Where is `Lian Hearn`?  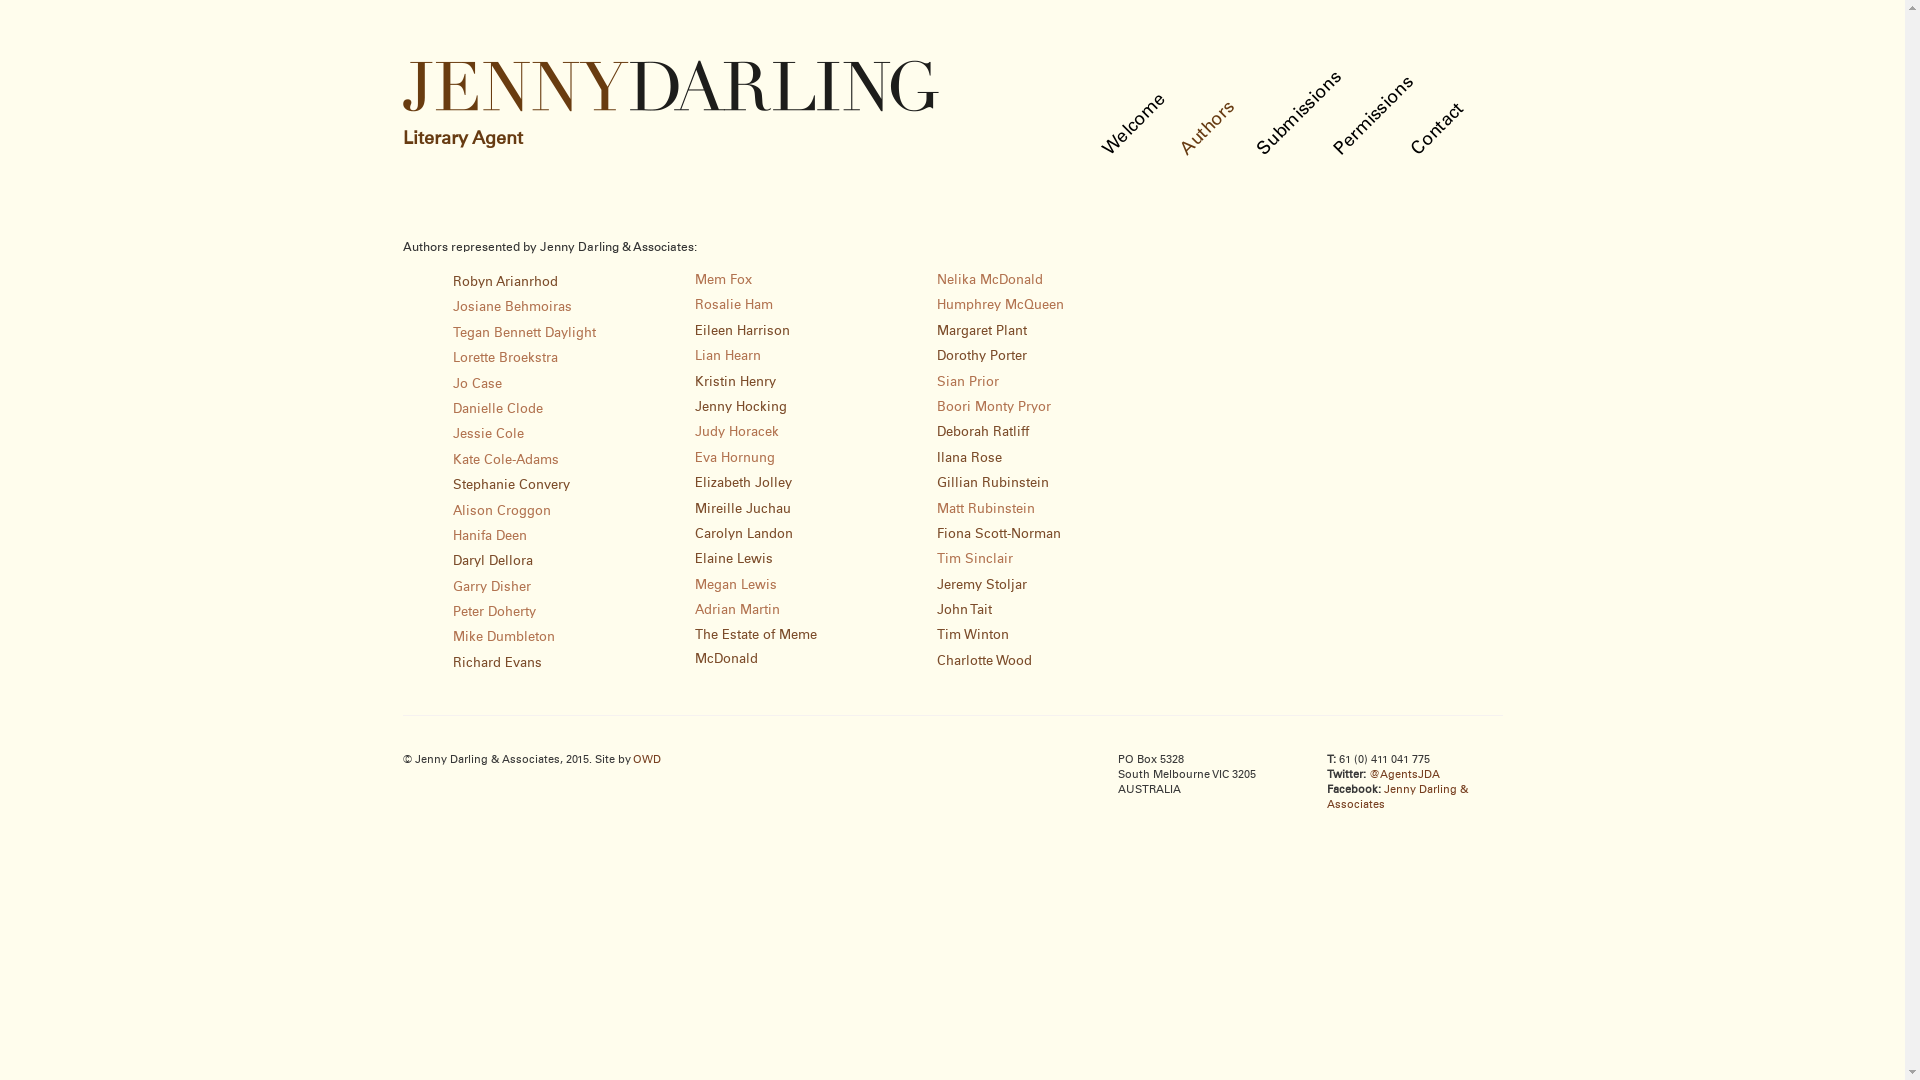 Lian Hearn is located at coordinates (728, 356).